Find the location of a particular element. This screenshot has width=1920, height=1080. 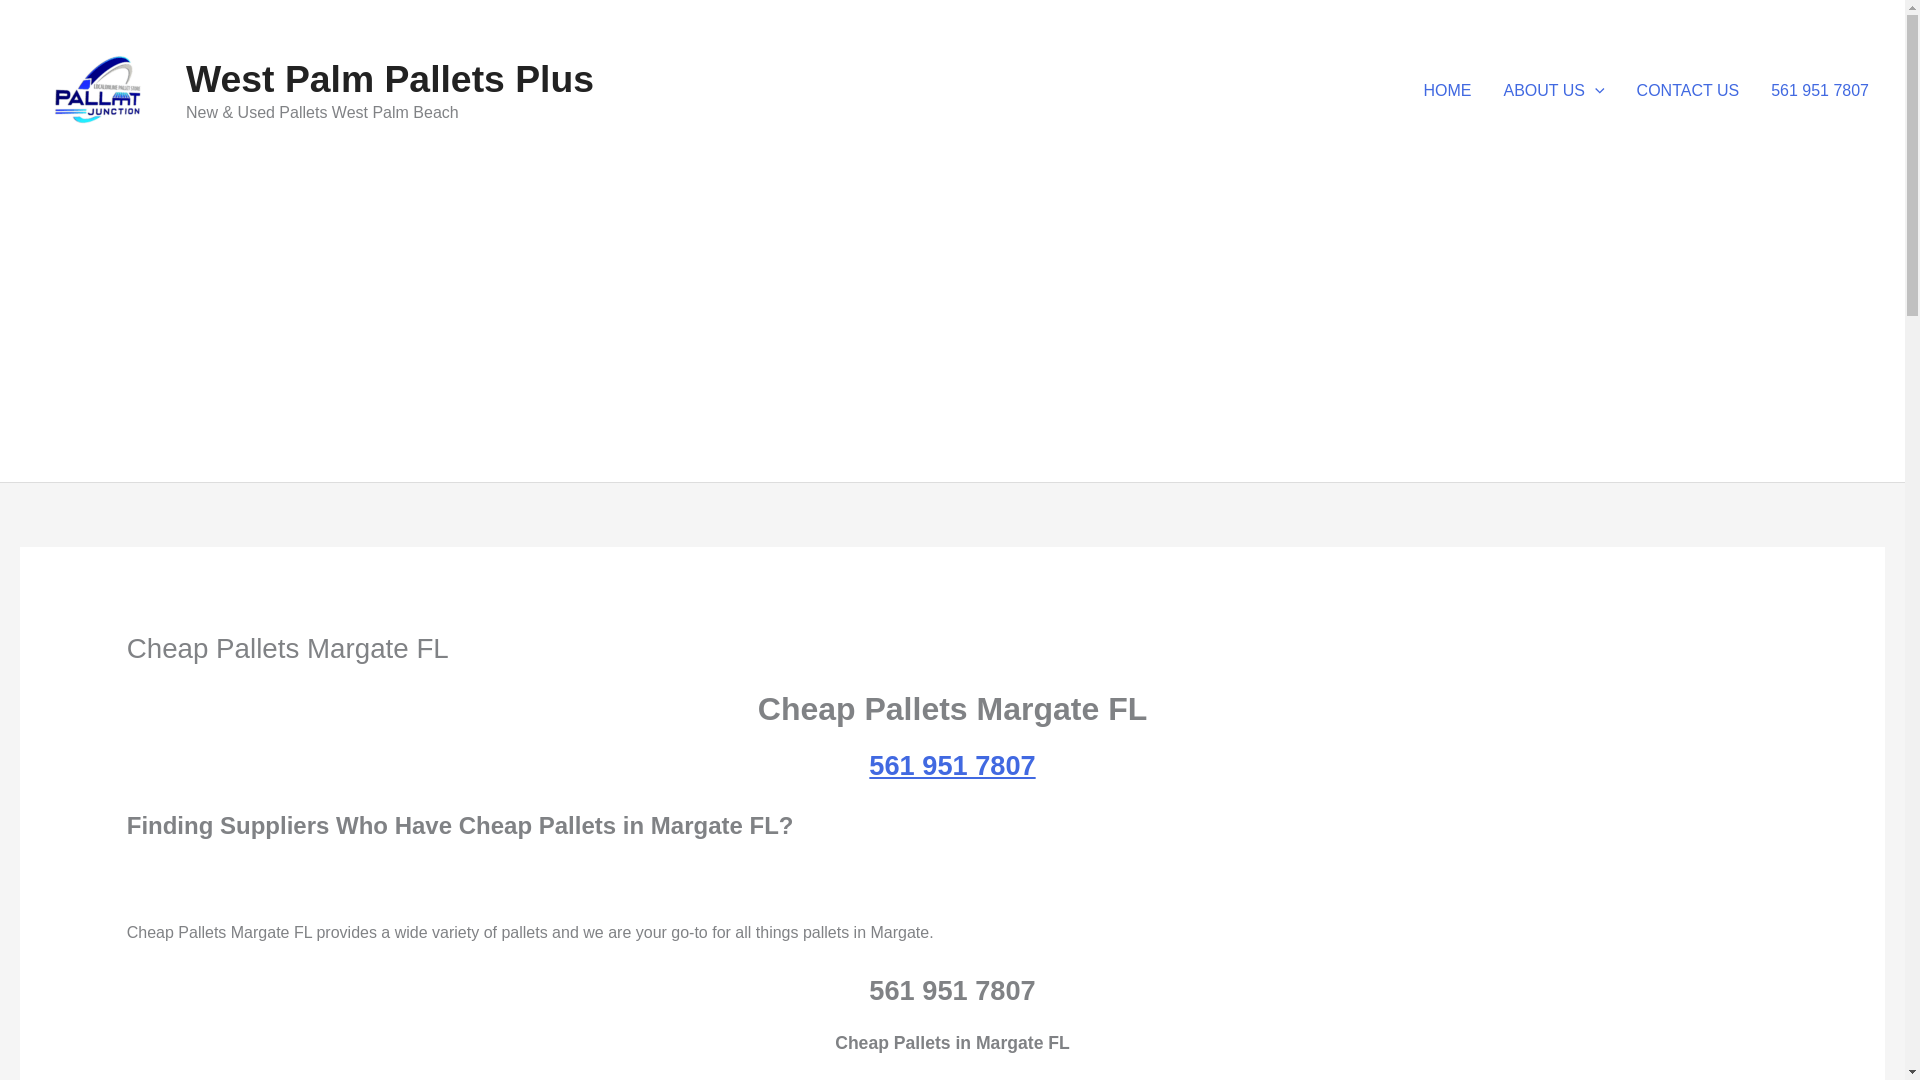

West Palm Pallets Plus is located at coordinates (390, 79).